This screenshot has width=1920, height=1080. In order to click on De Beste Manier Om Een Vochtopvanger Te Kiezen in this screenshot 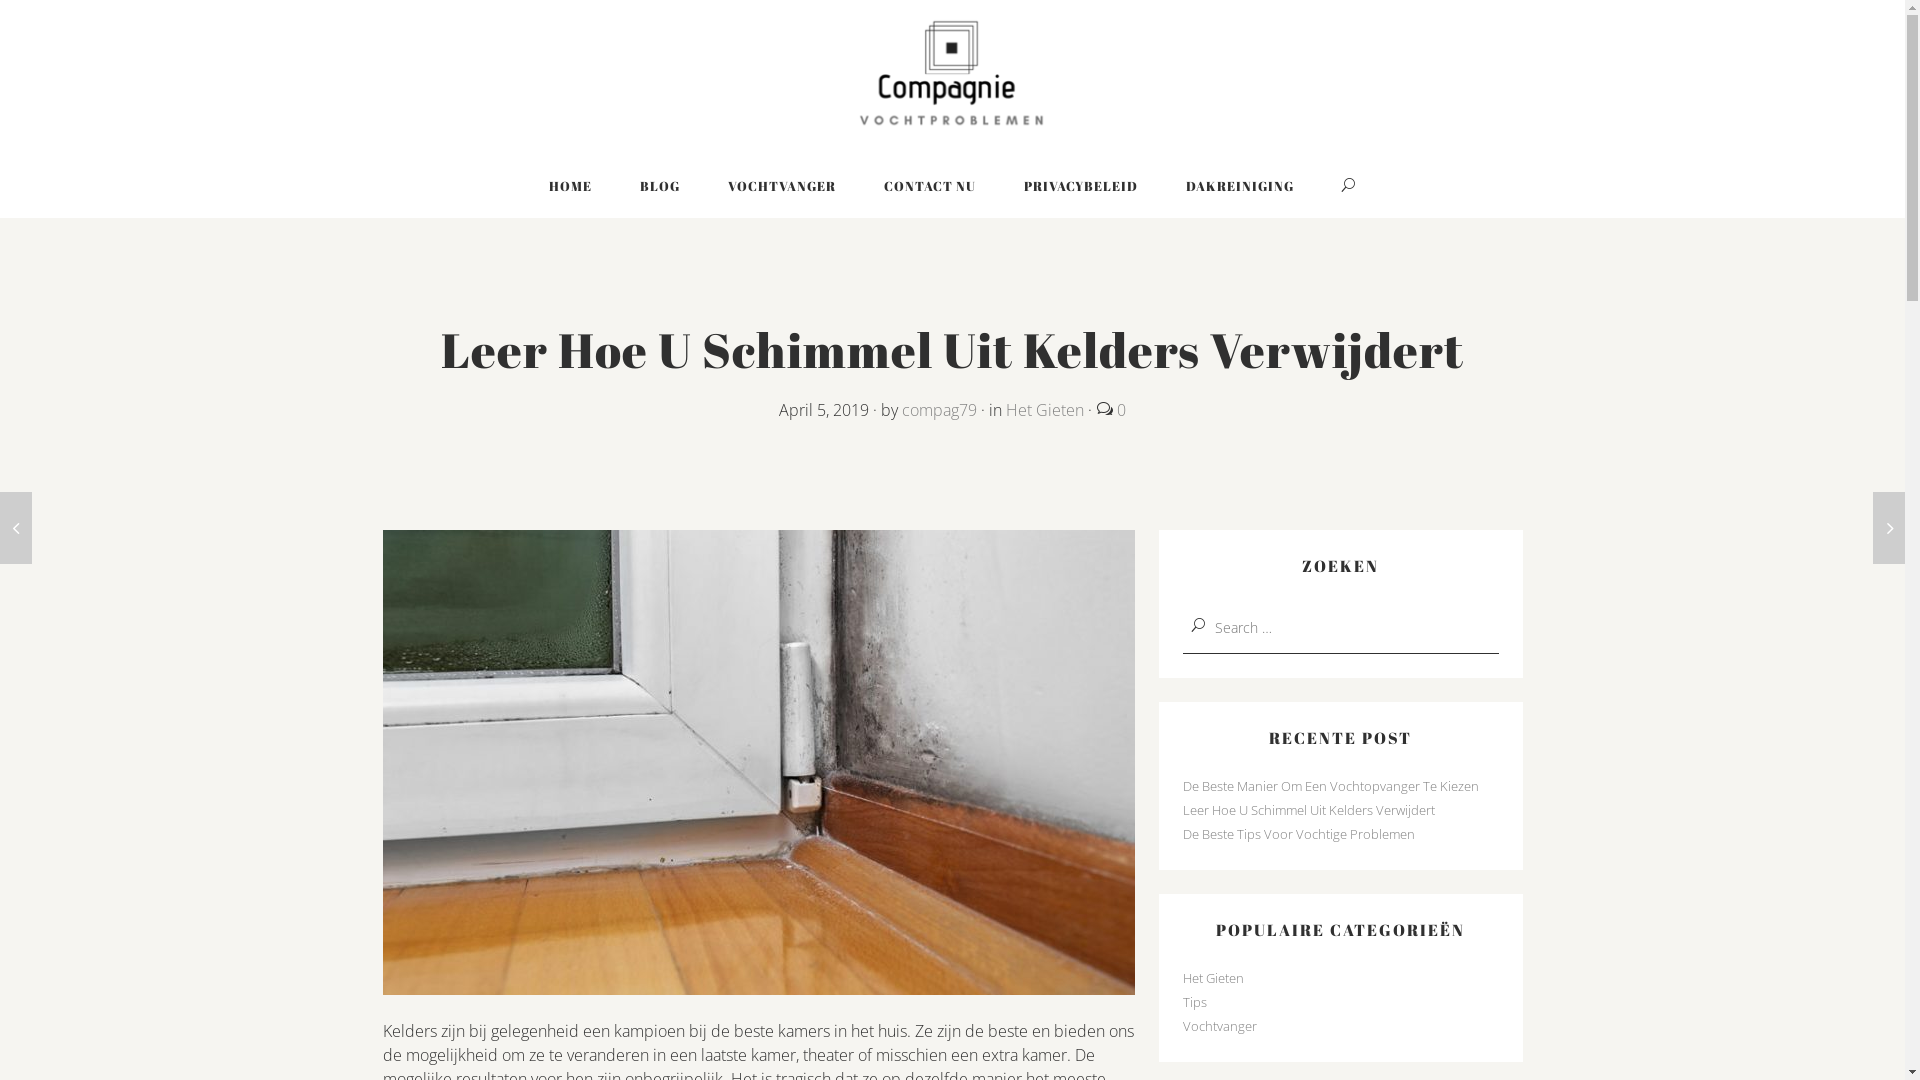, I will do `click(1330, 786)`.